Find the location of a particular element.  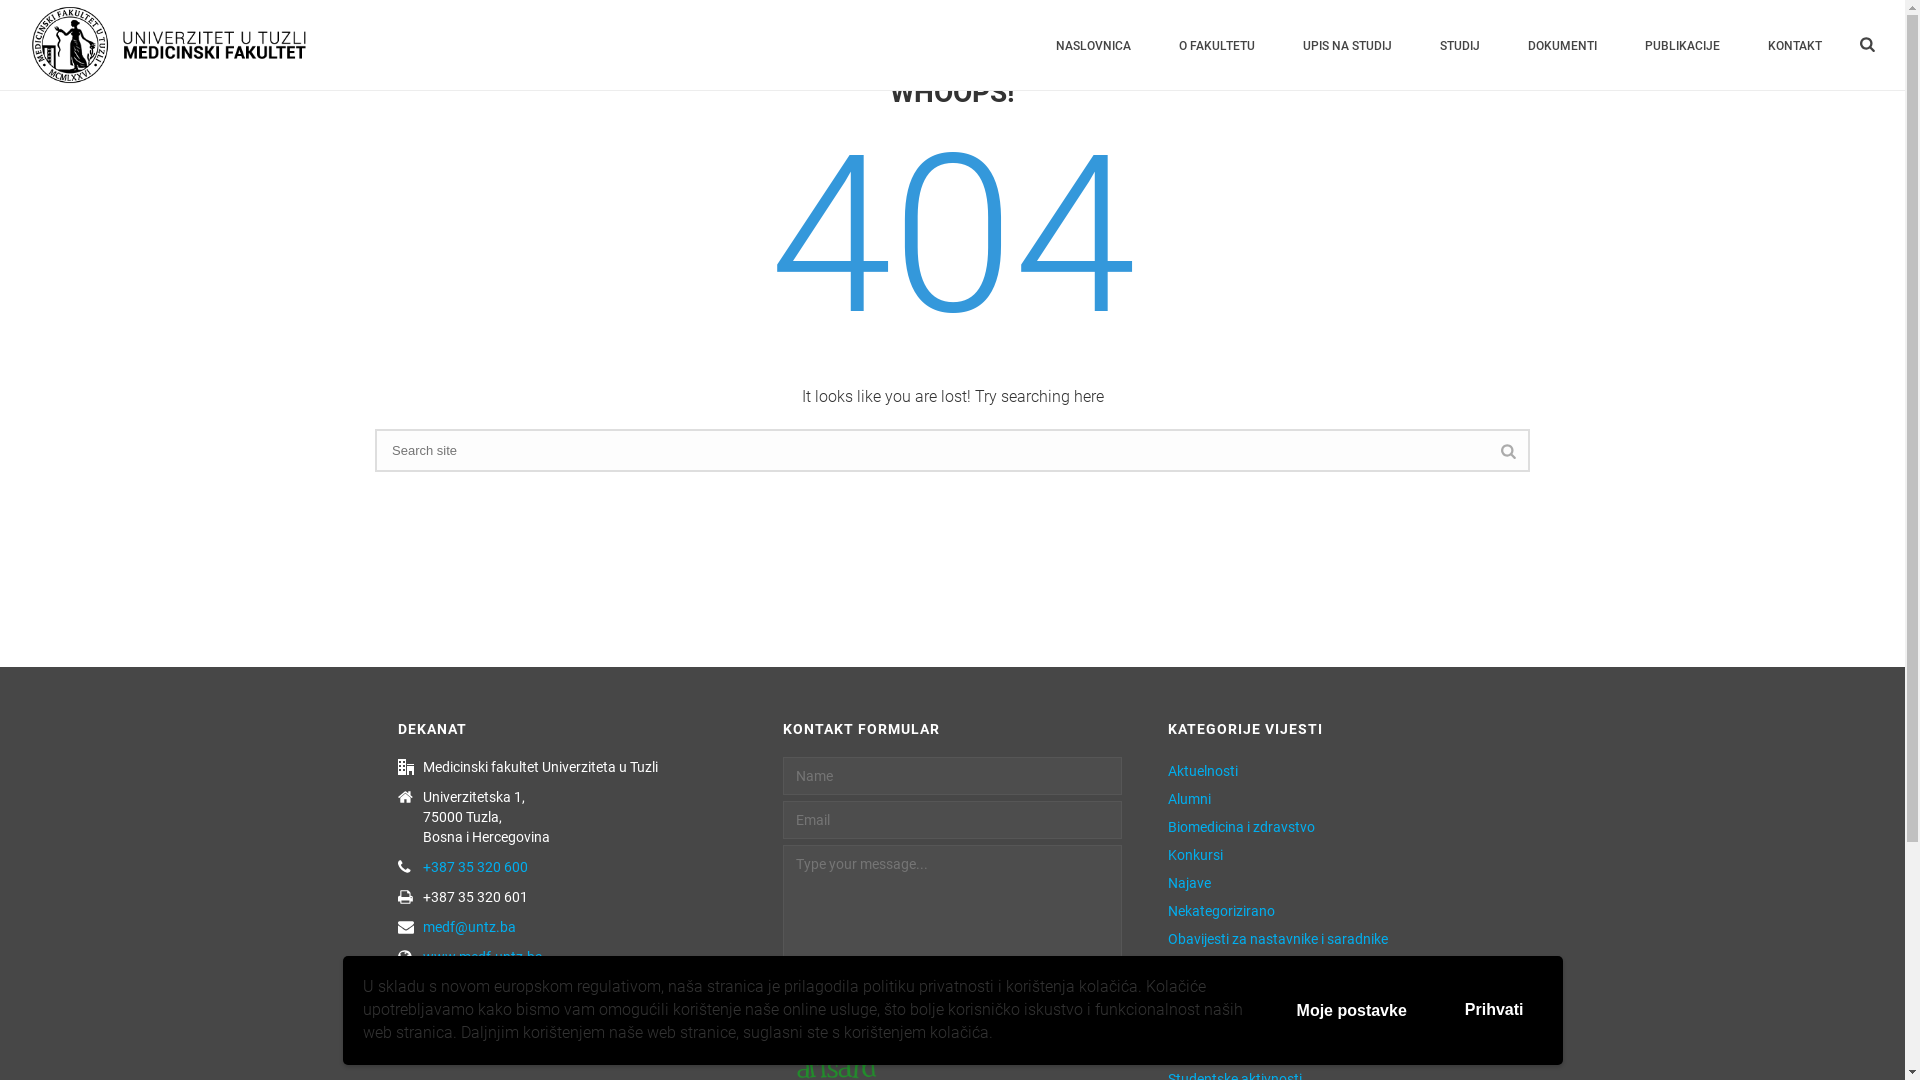

NASLOVNICA is located at coordinates (1094, 46).